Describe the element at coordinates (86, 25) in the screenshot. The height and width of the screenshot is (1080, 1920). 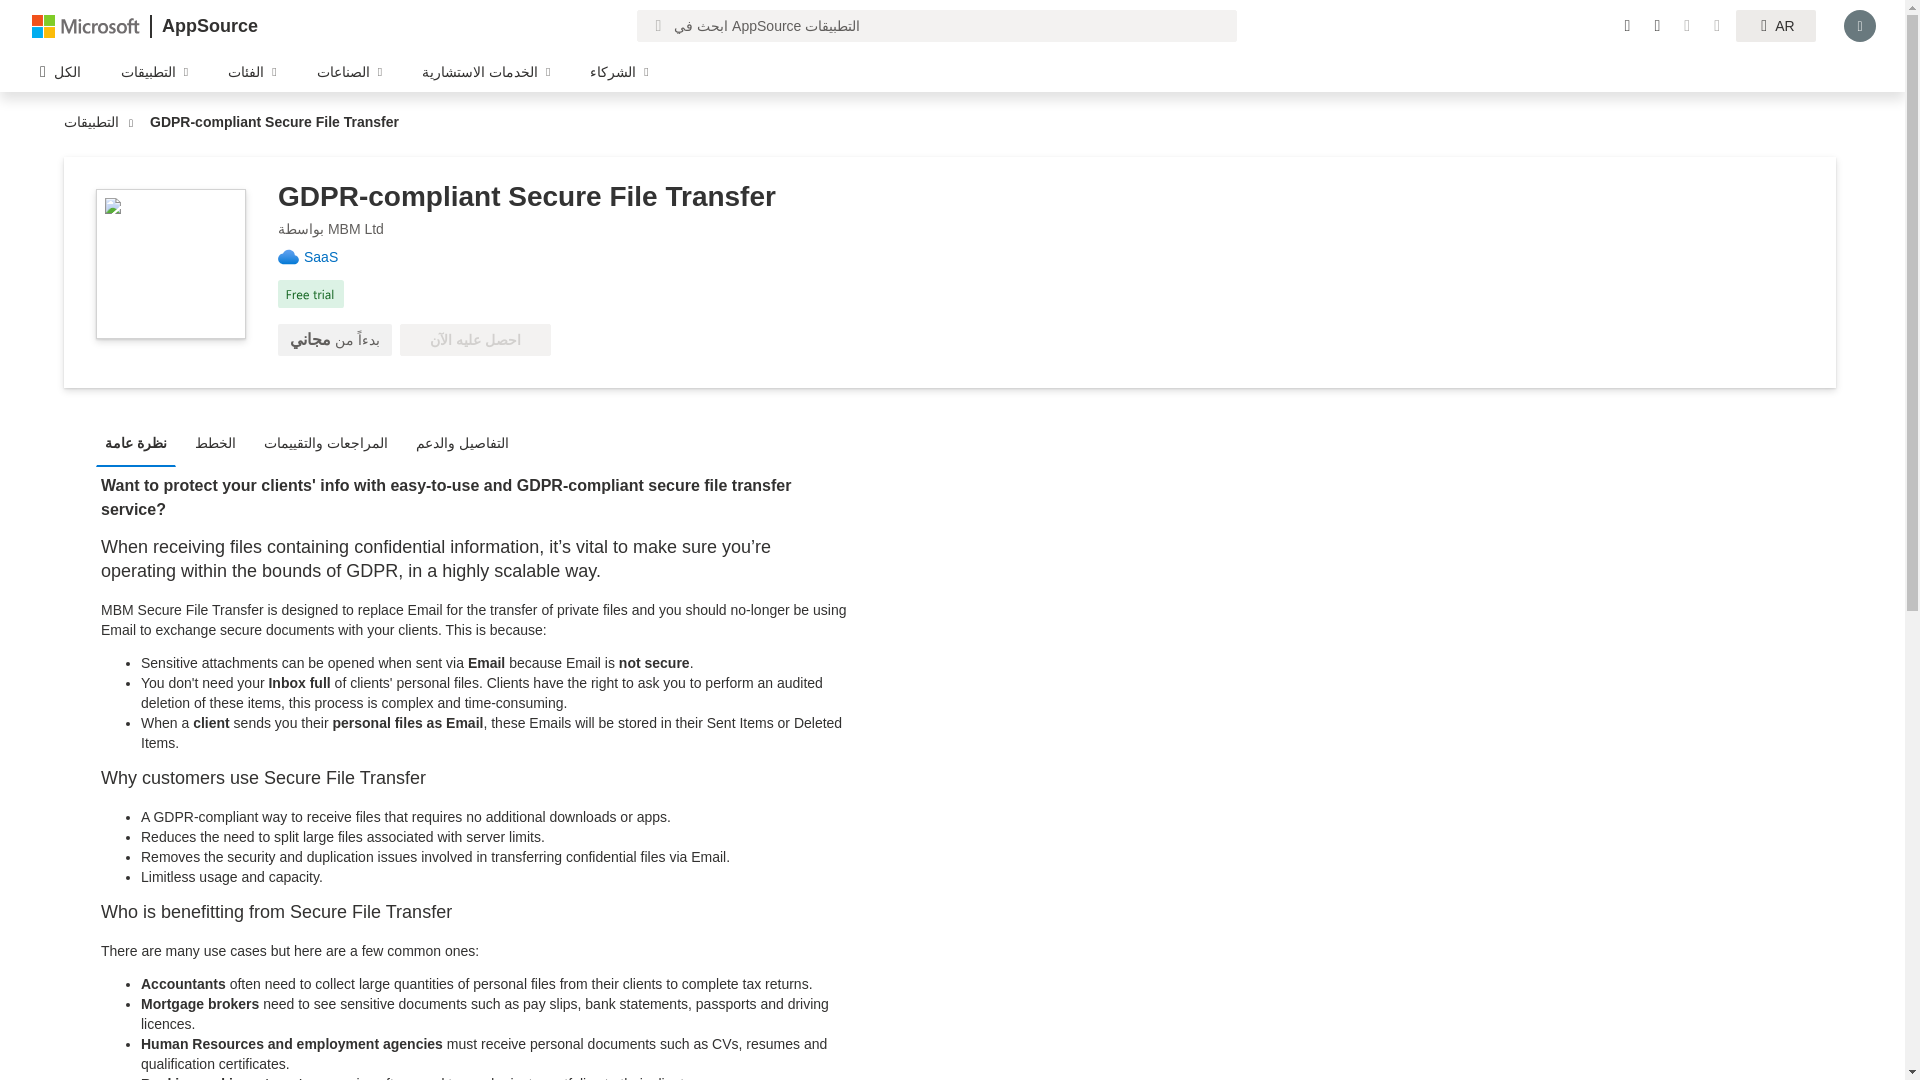
I see `Microsoft` at that location.